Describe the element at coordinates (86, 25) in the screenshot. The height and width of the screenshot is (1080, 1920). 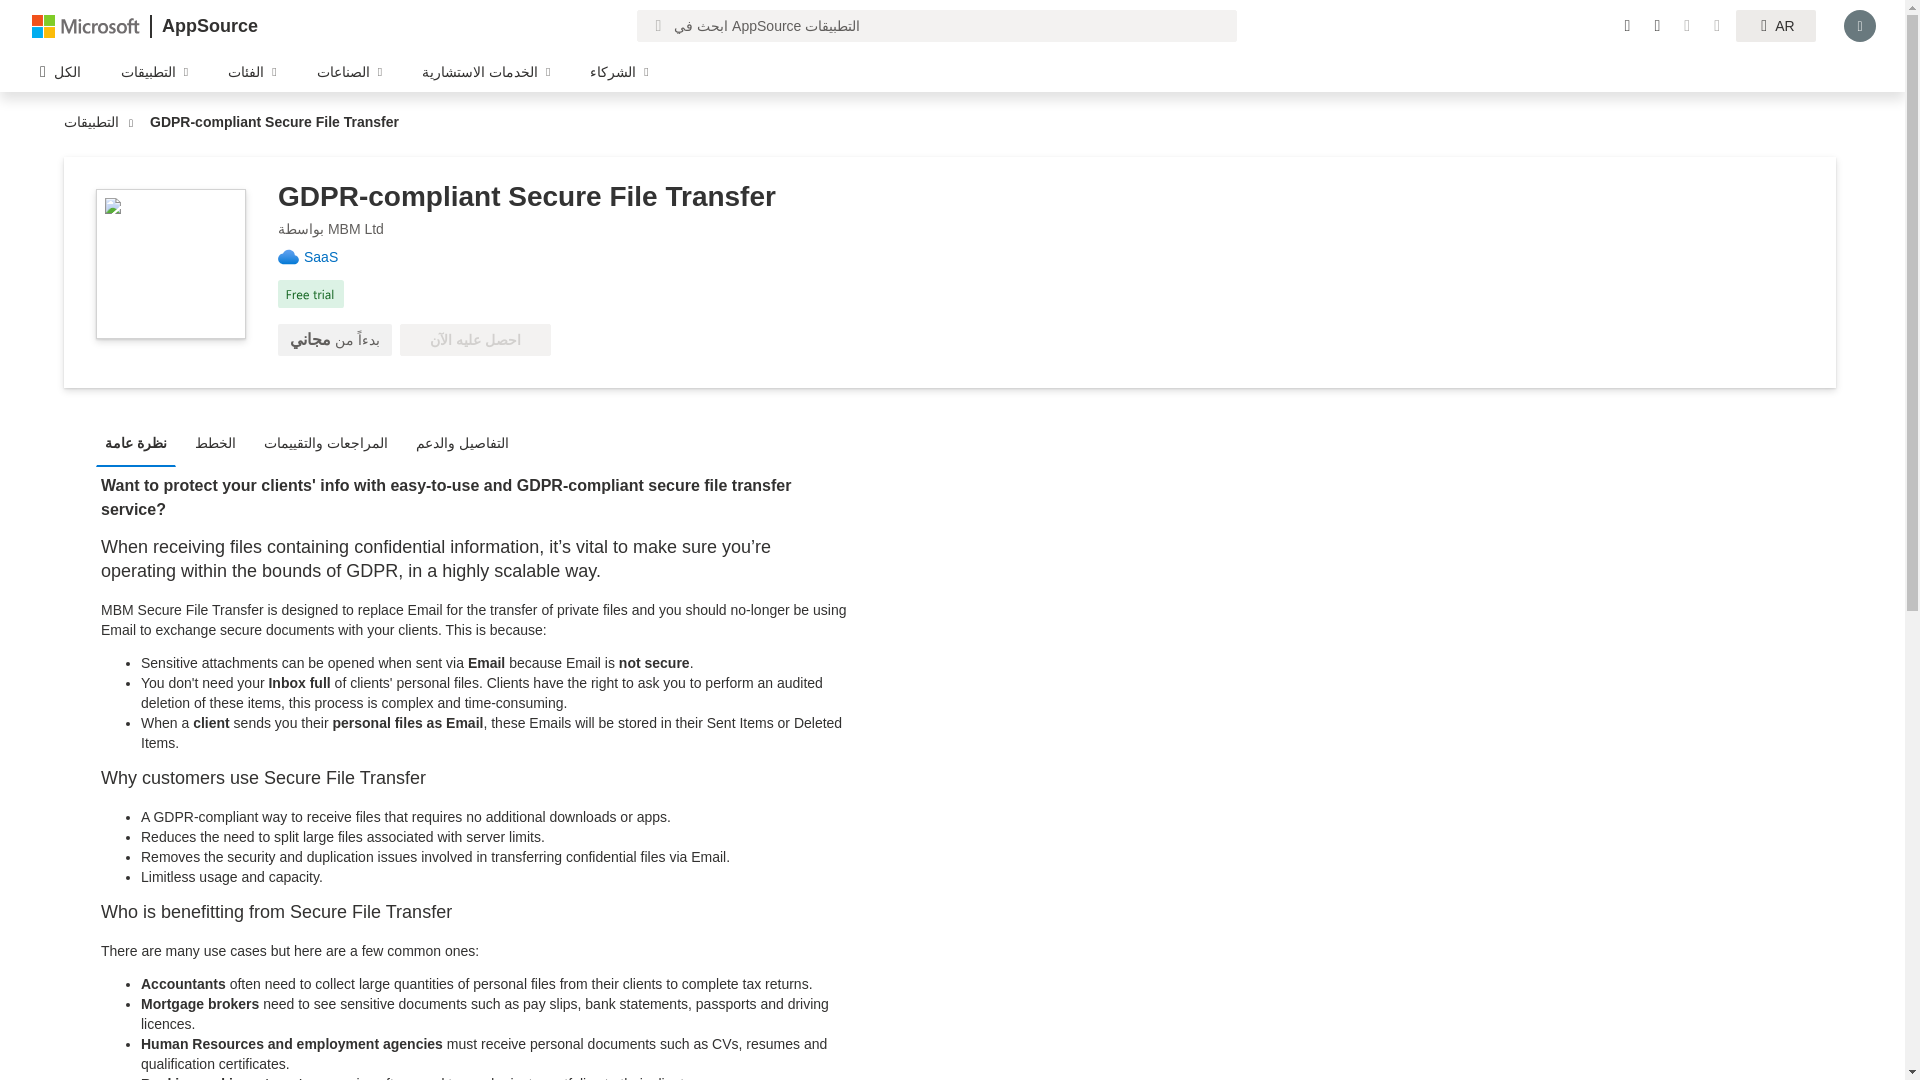
I see `Microsoft` at that location.